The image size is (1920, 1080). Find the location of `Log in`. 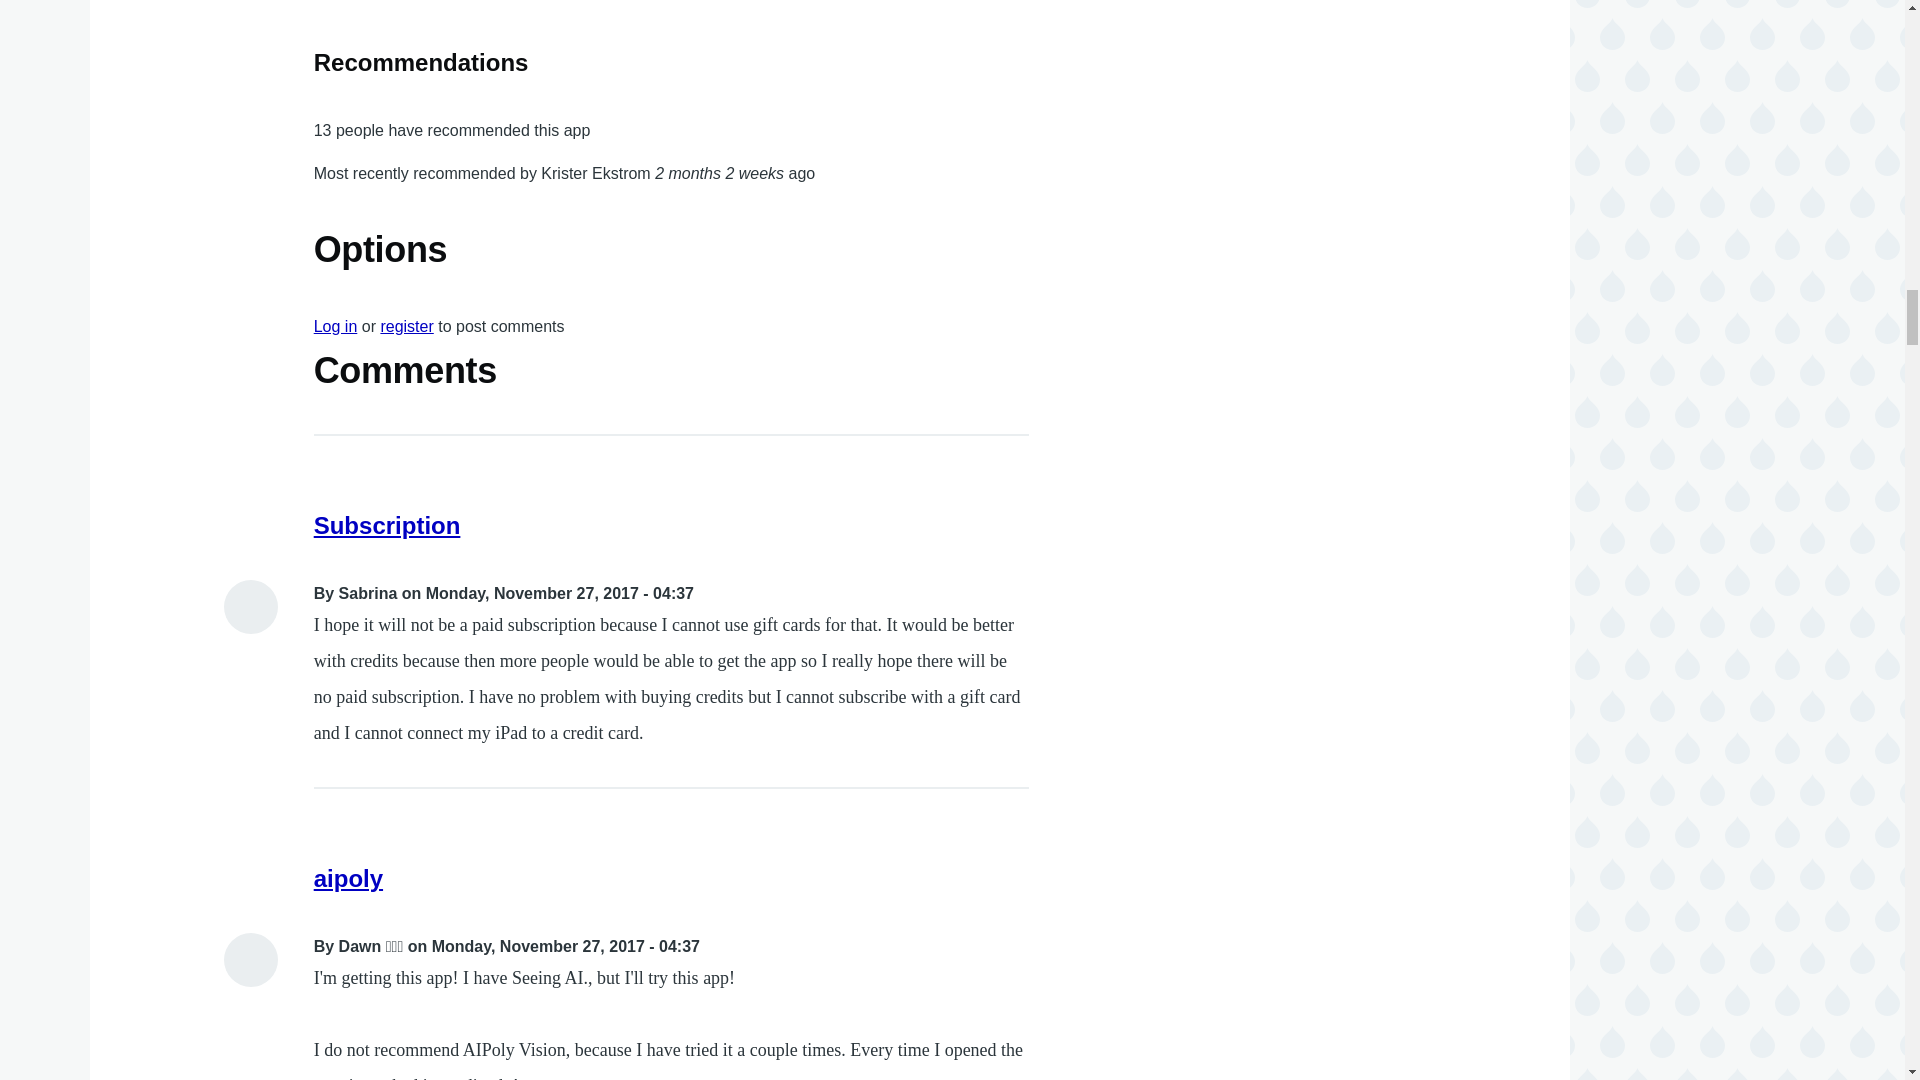

Log in is located at coordinates (336, 326).